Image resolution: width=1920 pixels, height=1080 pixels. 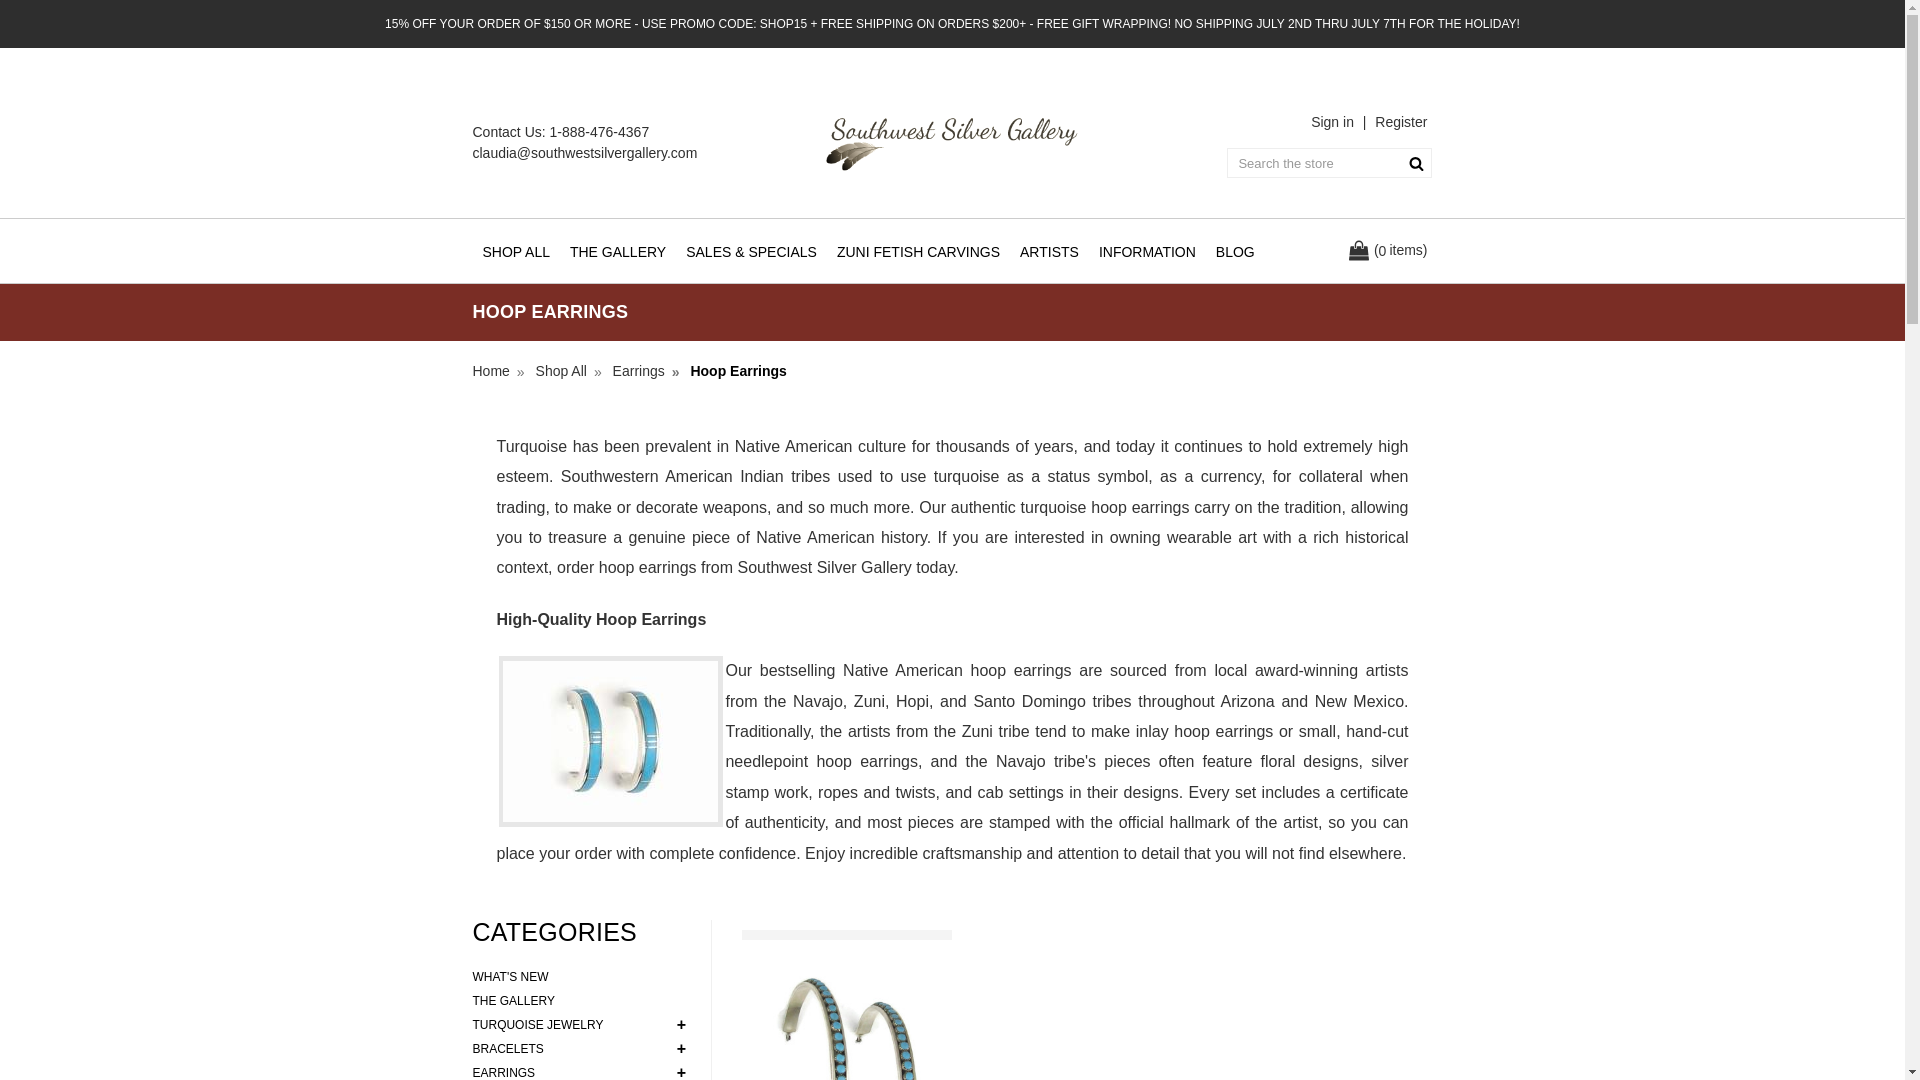 I want to click on Register, so click(x=1401, y=122).